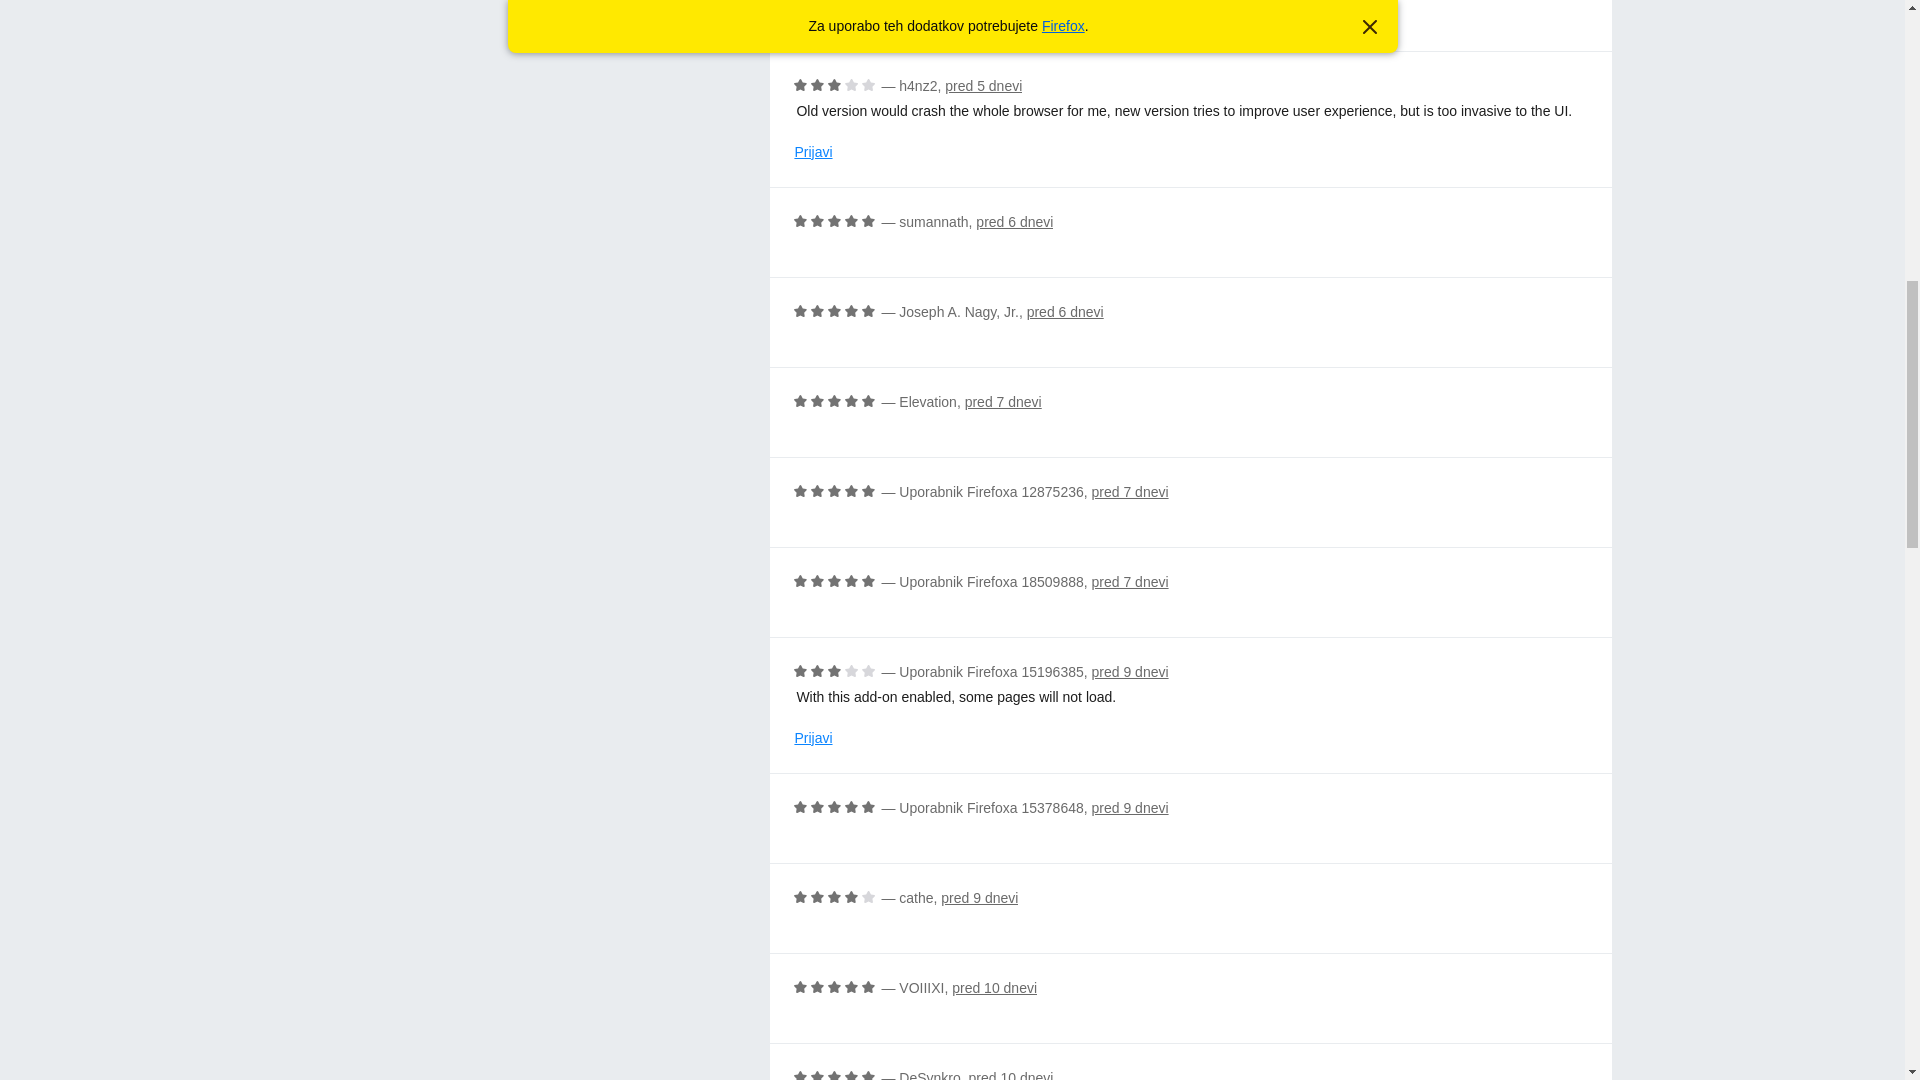  Describe the element at coordinates (978, 898) in the screenshot. I see `pred 9 dnevi` at that location.